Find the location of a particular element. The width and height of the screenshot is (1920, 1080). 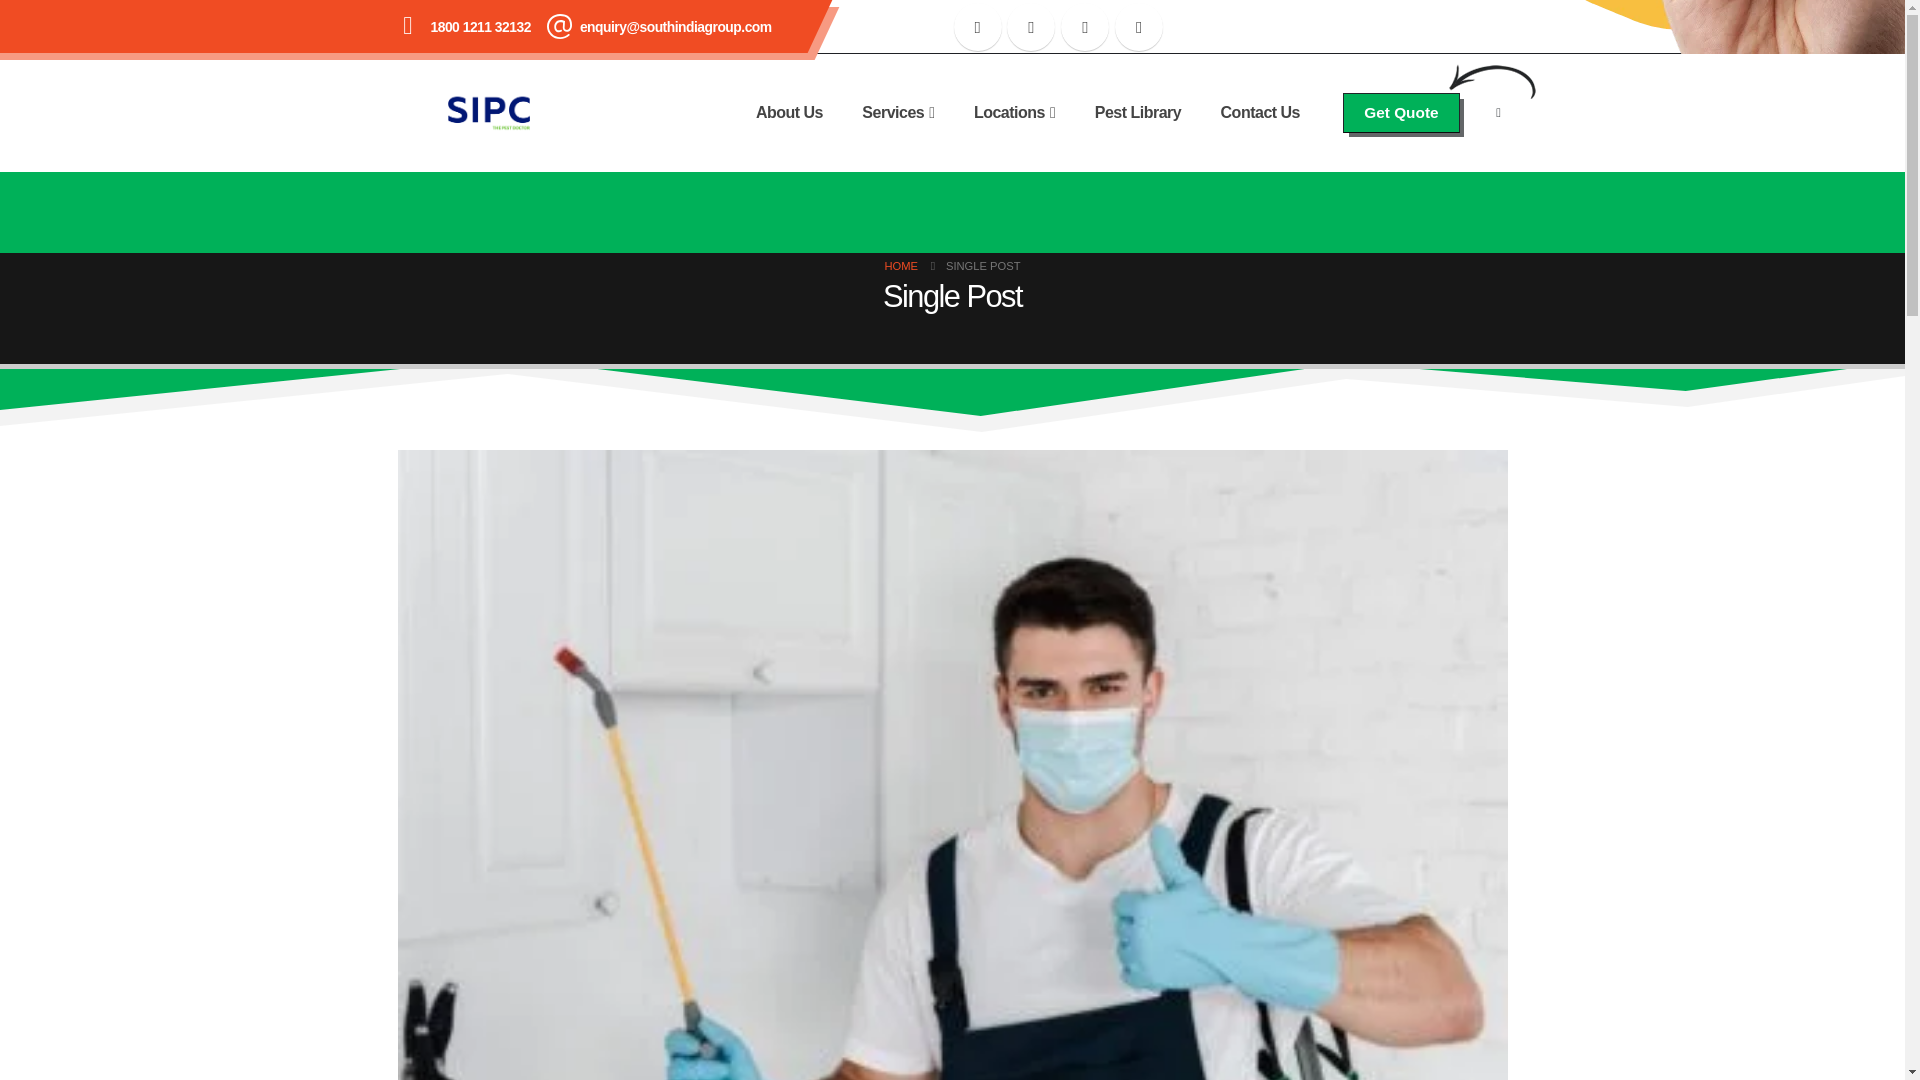

About Us is located at coordinates (790, 112).